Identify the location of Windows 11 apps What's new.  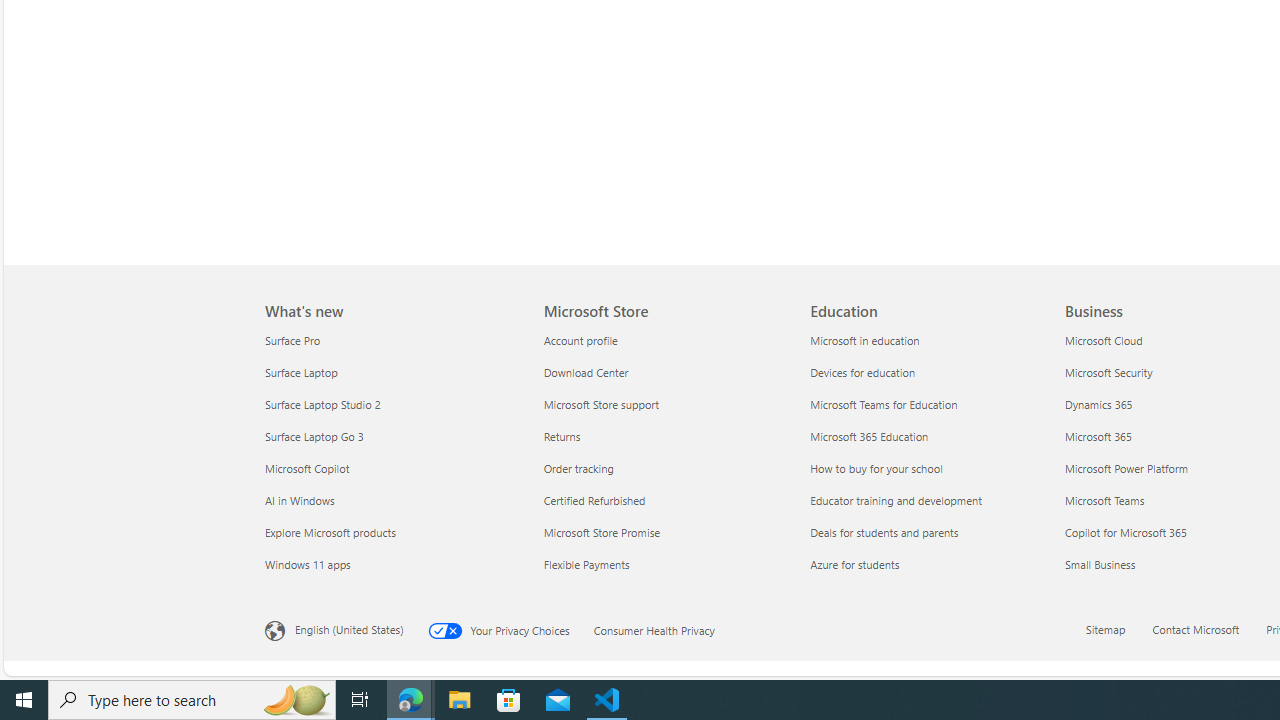
(307, 563).